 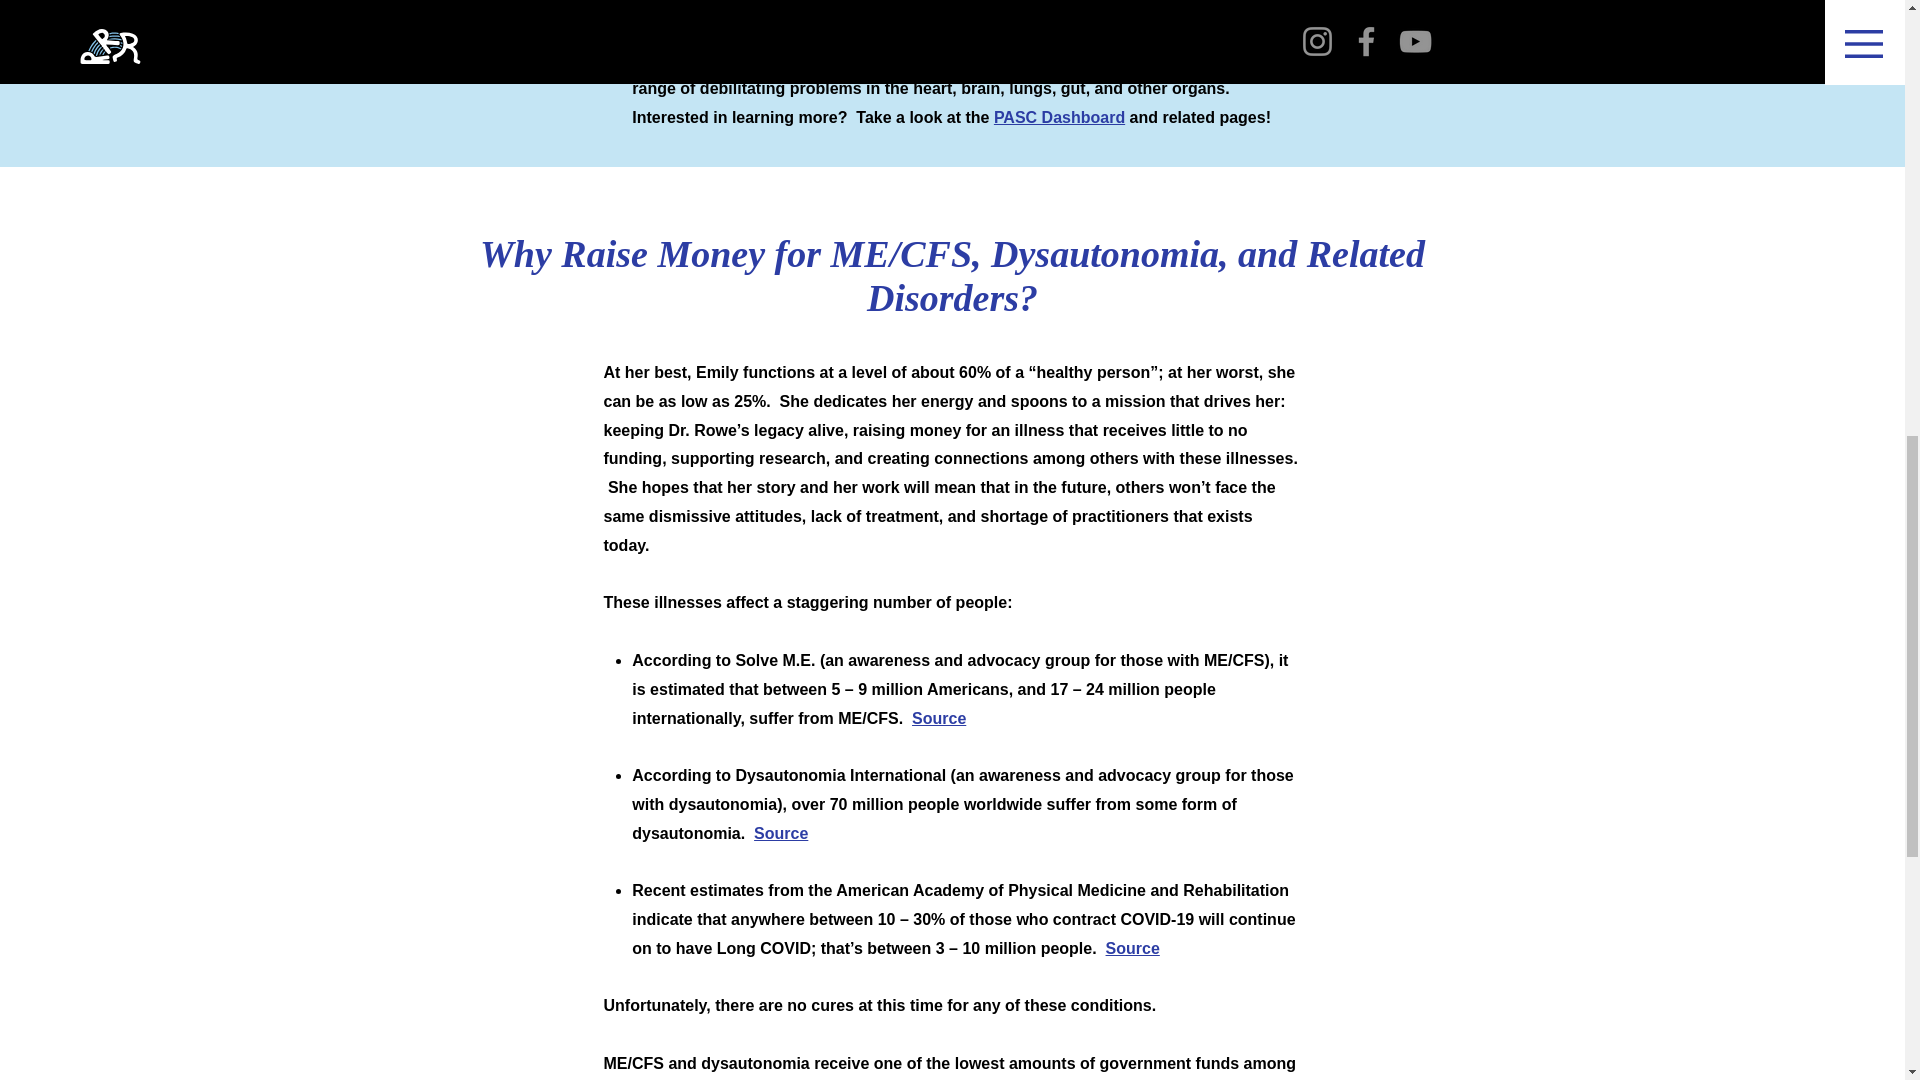 What do you see at coordinates (781, 834) in the screenshot?
I see `Source` at bounding box center [781, 834].